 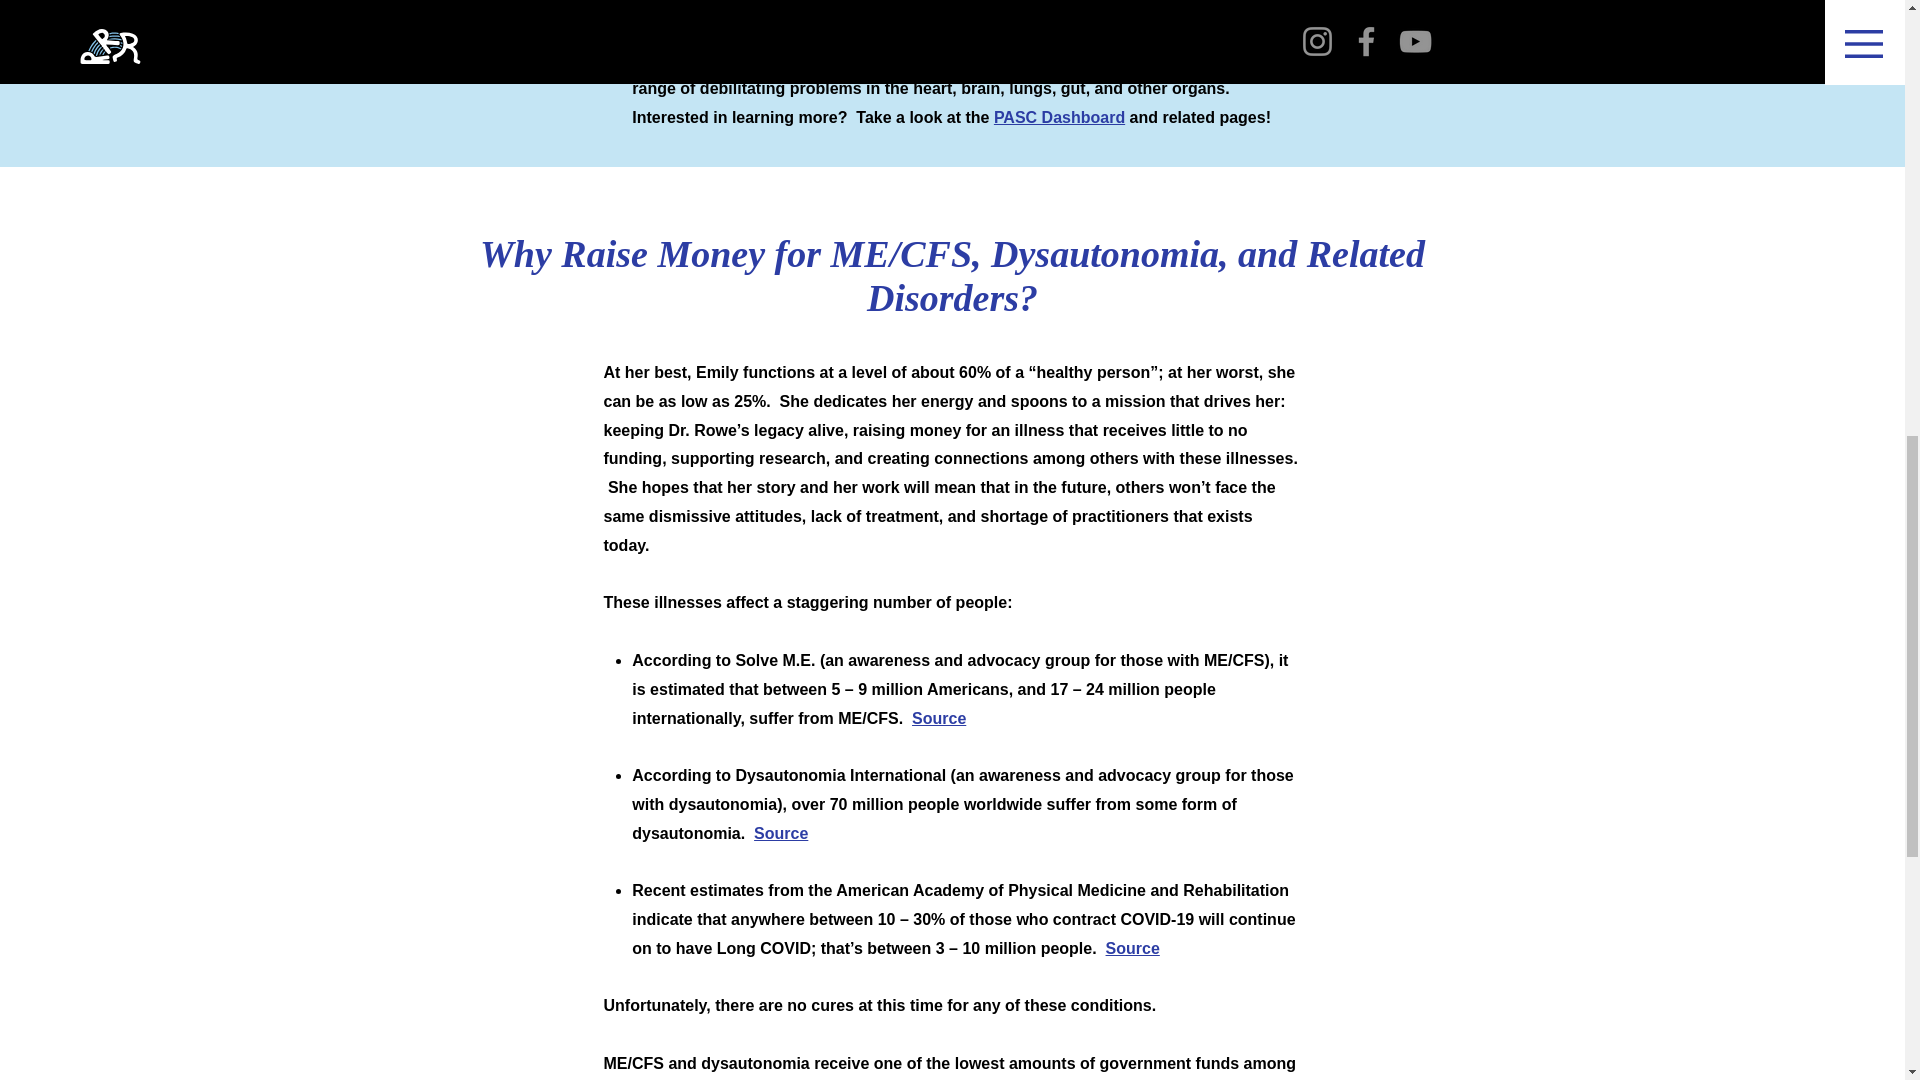 What do you see at coordinates (781, 834) in the screenshot?
I see `Source` at bounding box center [781, 834].